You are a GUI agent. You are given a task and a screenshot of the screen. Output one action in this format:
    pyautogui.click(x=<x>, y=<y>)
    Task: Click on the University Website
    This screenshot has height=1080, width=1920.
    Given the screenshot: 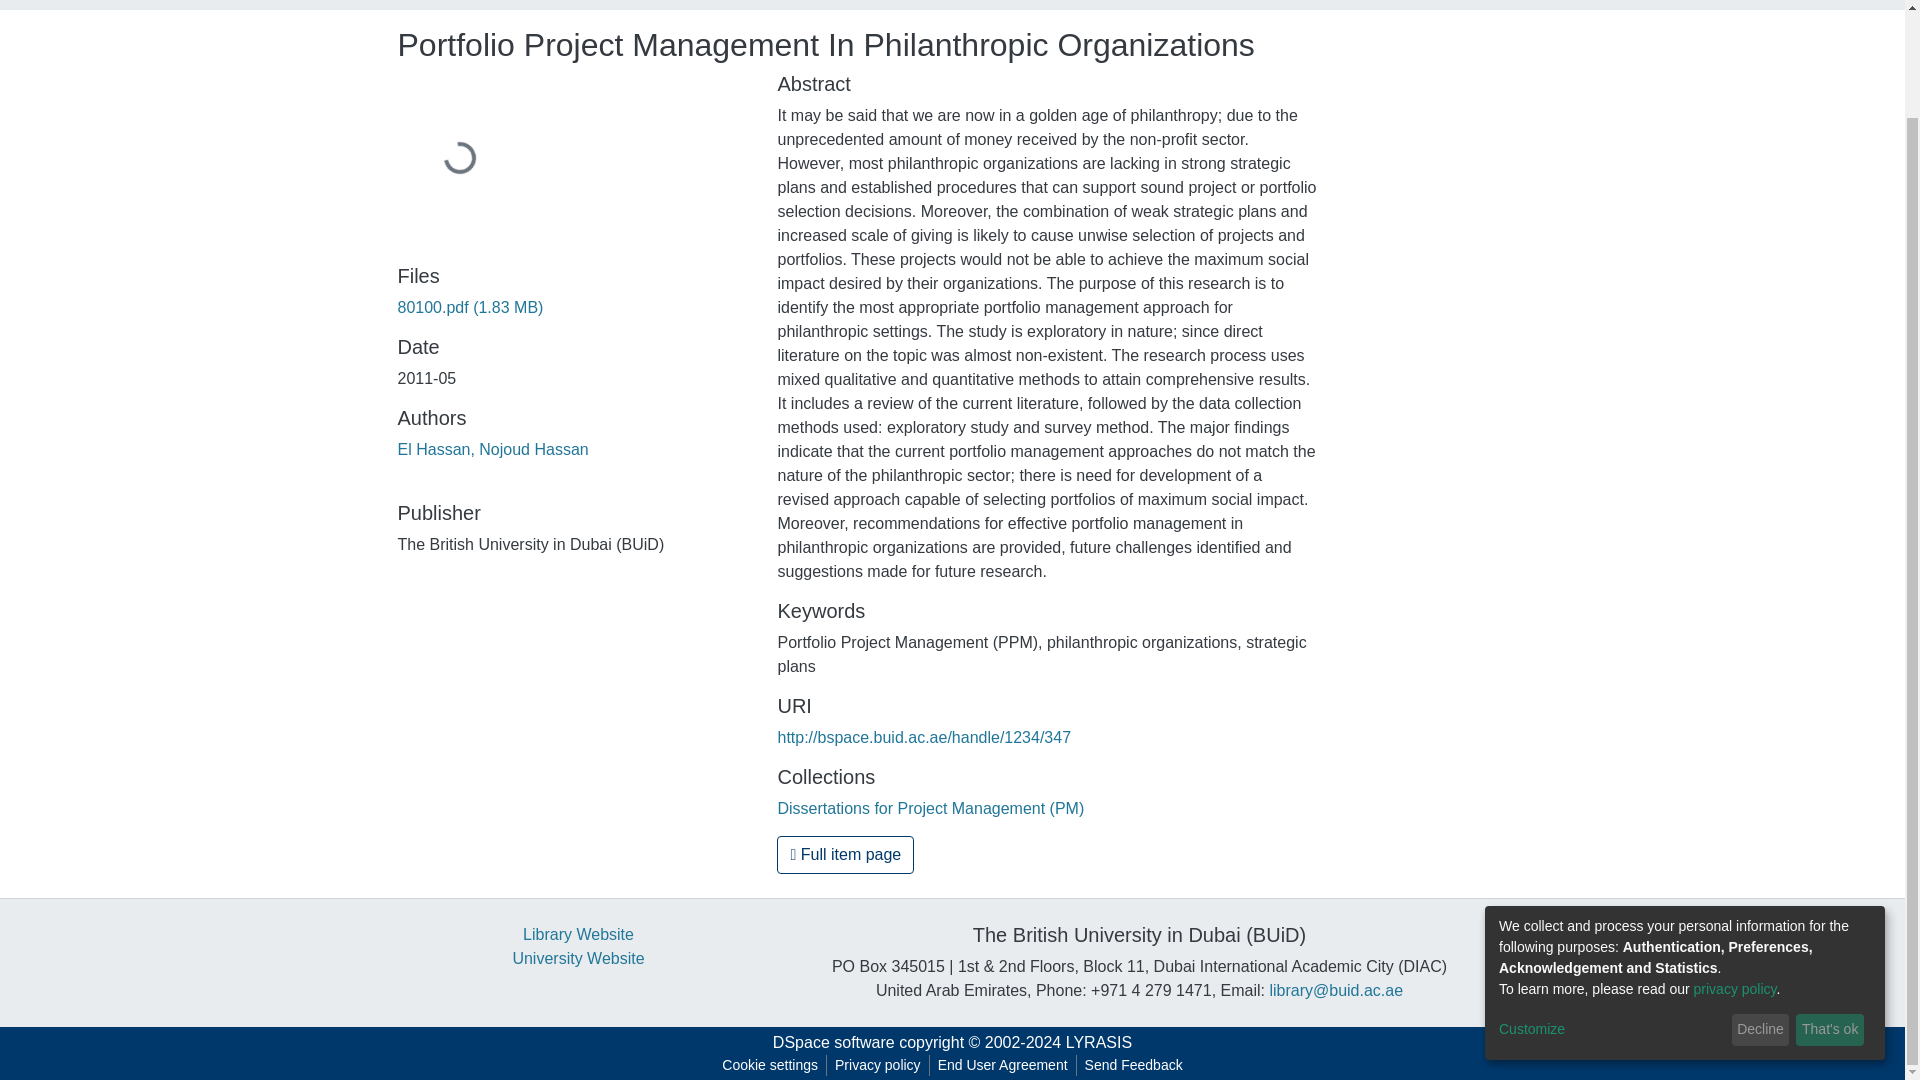 What is the action you would take?
    pyautogui.click(x=578, y=958)
    